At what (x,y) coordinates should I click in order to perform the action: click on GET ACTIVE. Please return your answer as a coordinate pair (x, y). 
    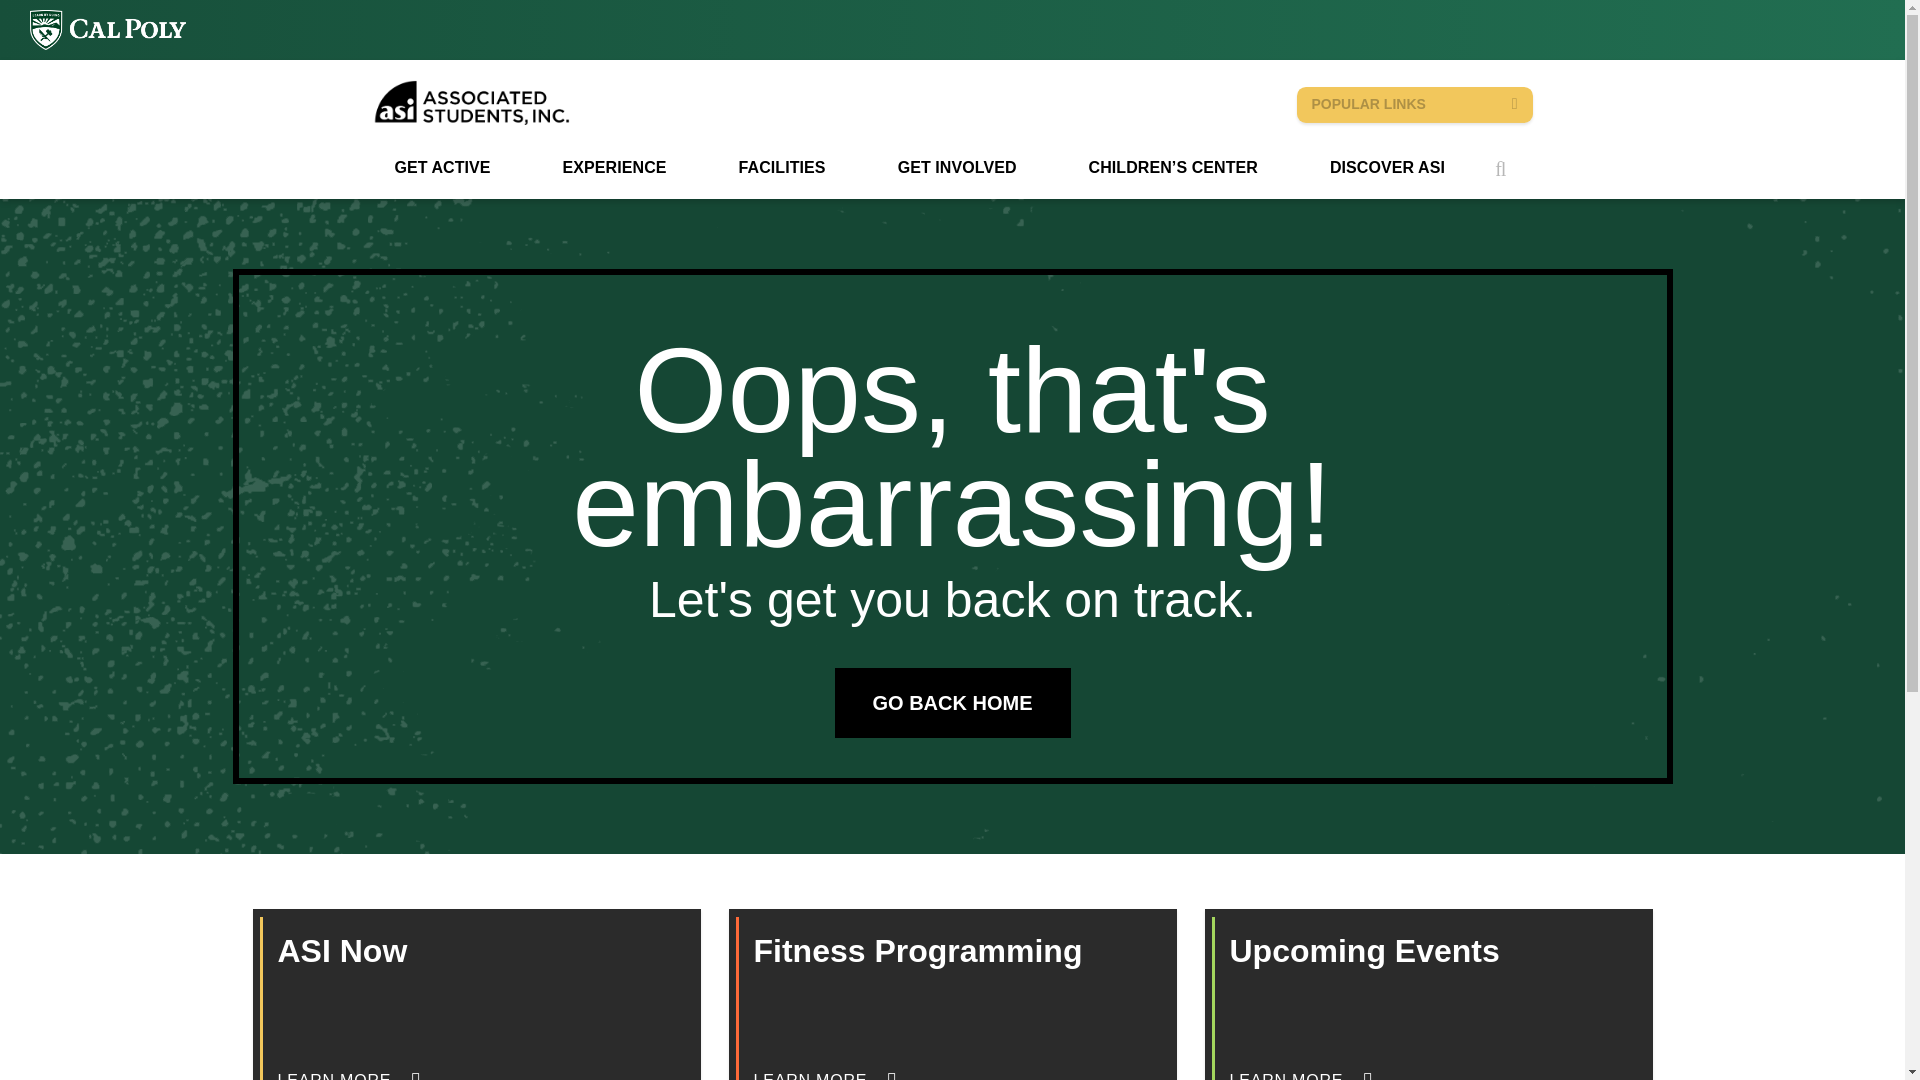
    Looking at the image, I should click on (441, 170).